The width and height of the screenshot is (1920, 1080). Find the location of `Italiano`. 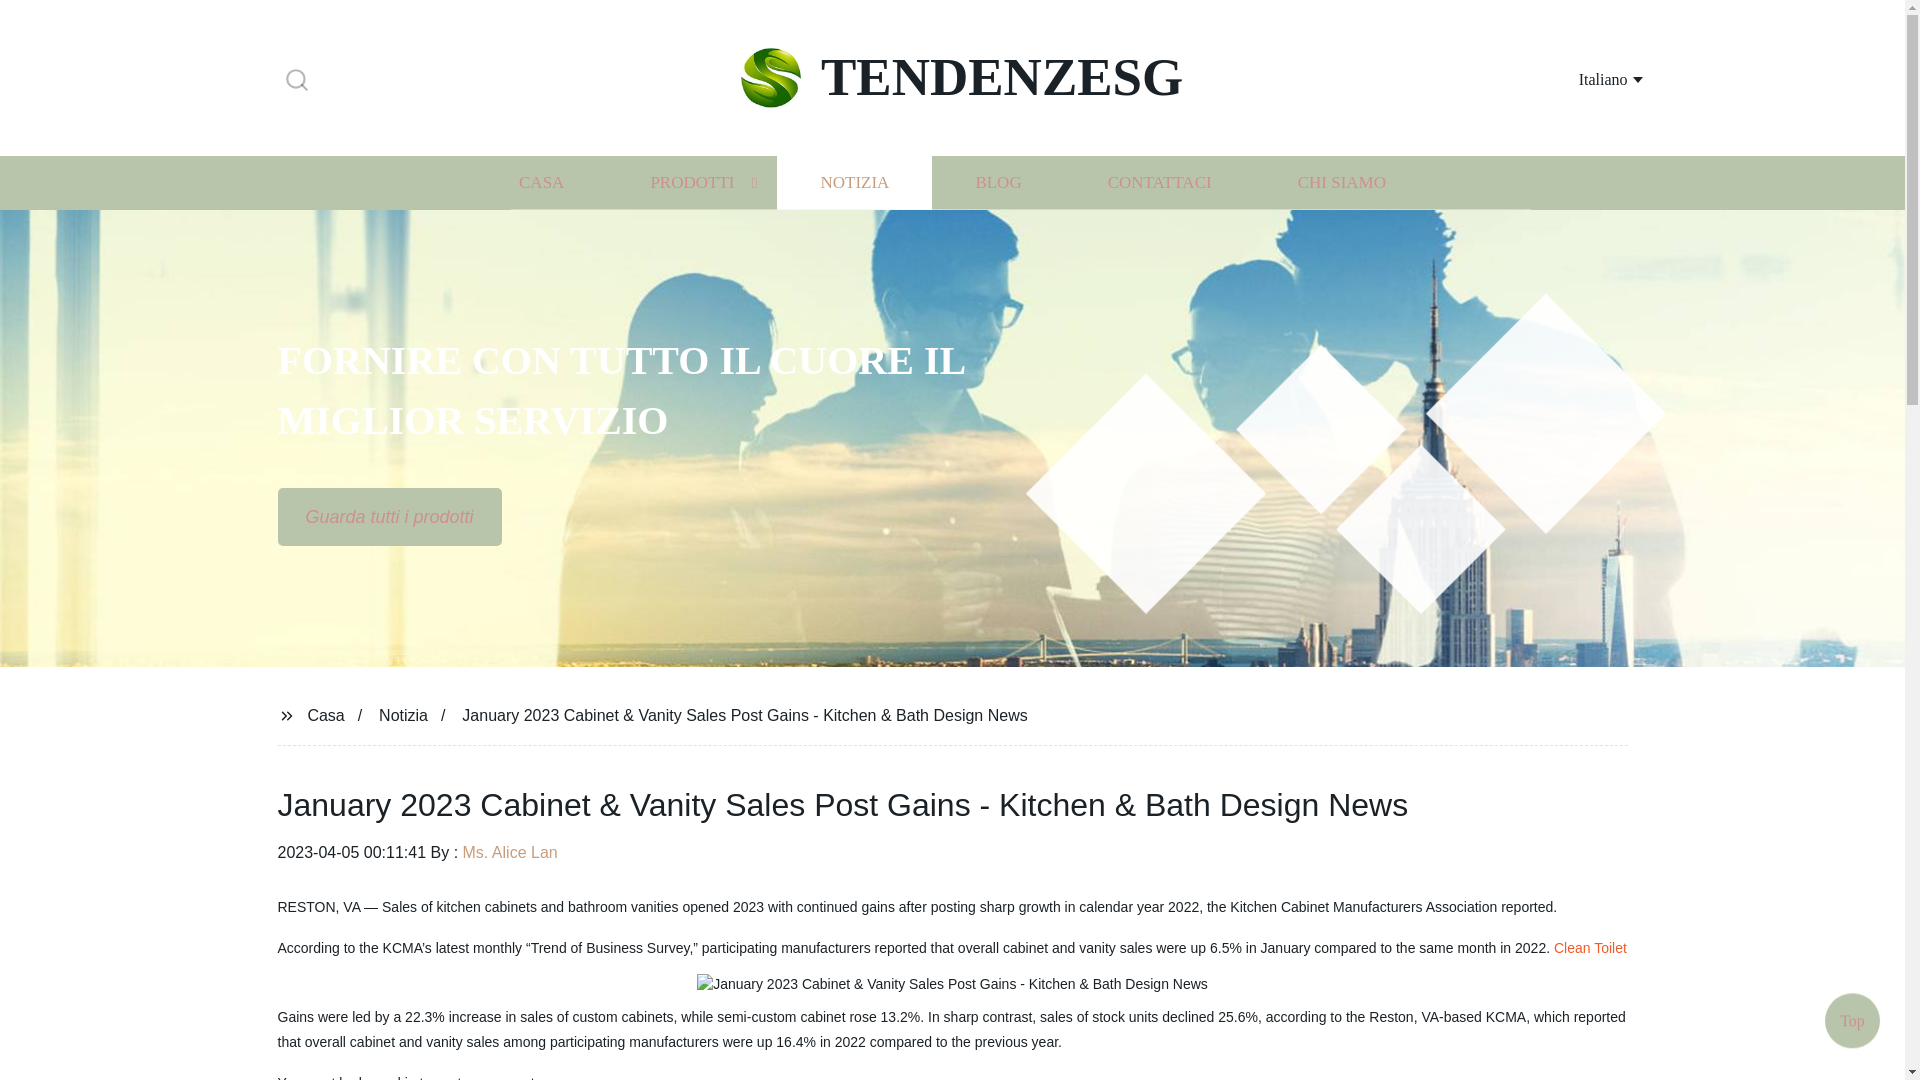

Italiano is located at coordinates (1586, 78).